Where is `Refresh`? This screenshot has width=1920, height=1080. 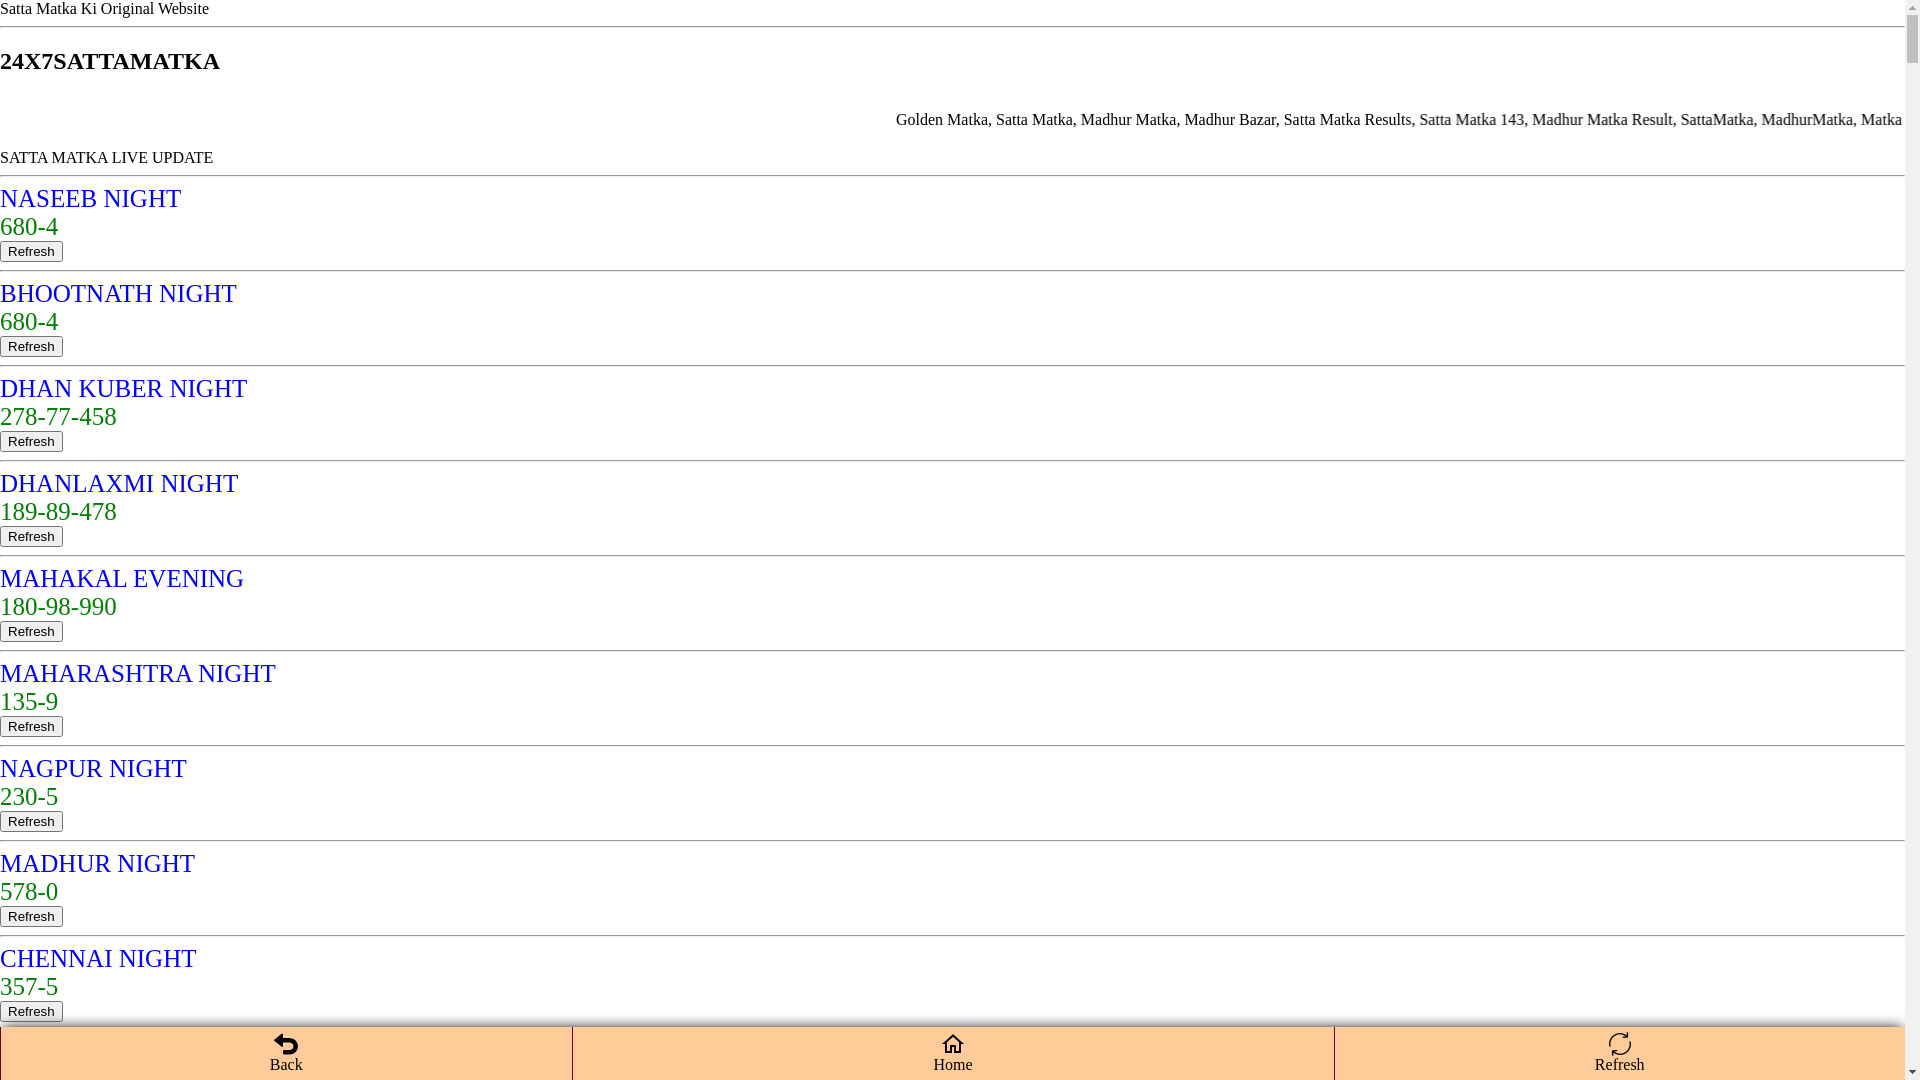
Refresh is located at coordinates (32, 916).